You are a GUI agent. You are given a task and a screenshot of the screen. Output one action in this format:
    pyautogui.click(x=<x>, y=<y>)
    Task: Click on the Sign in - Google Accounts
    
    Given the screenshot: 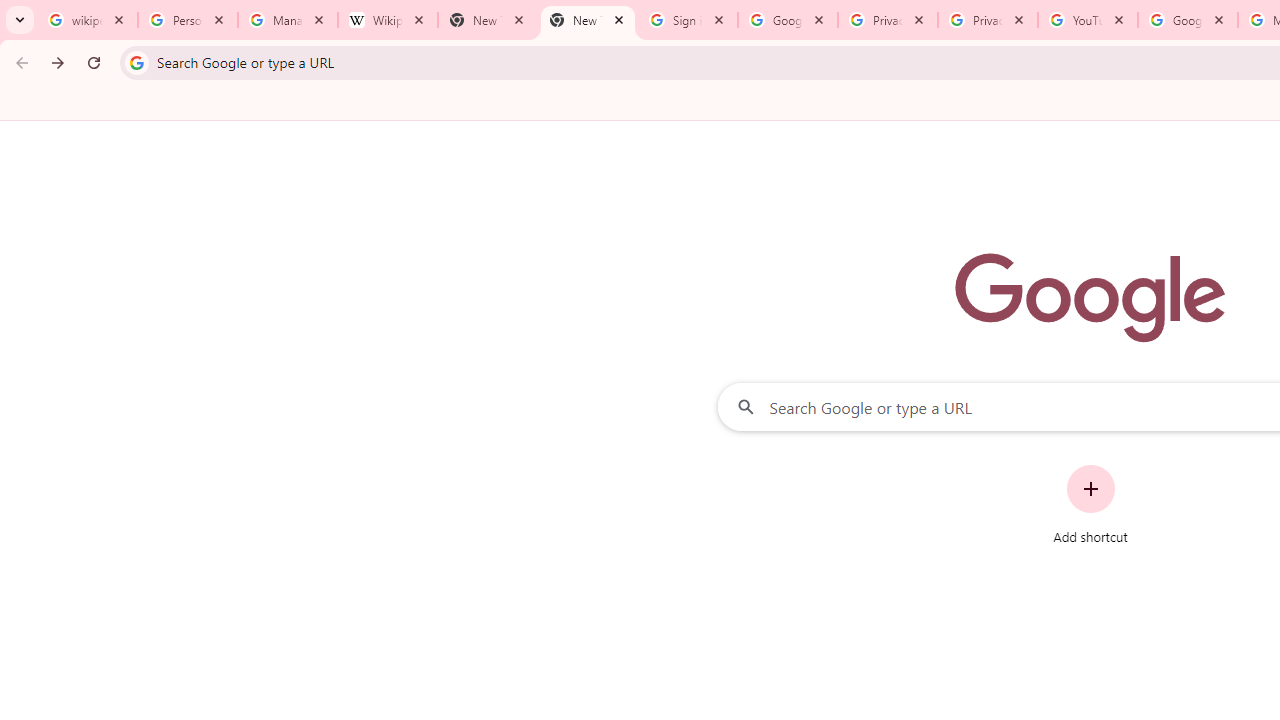 What is the action you would take?
    pyautogui.click(x=688, y=20)
    